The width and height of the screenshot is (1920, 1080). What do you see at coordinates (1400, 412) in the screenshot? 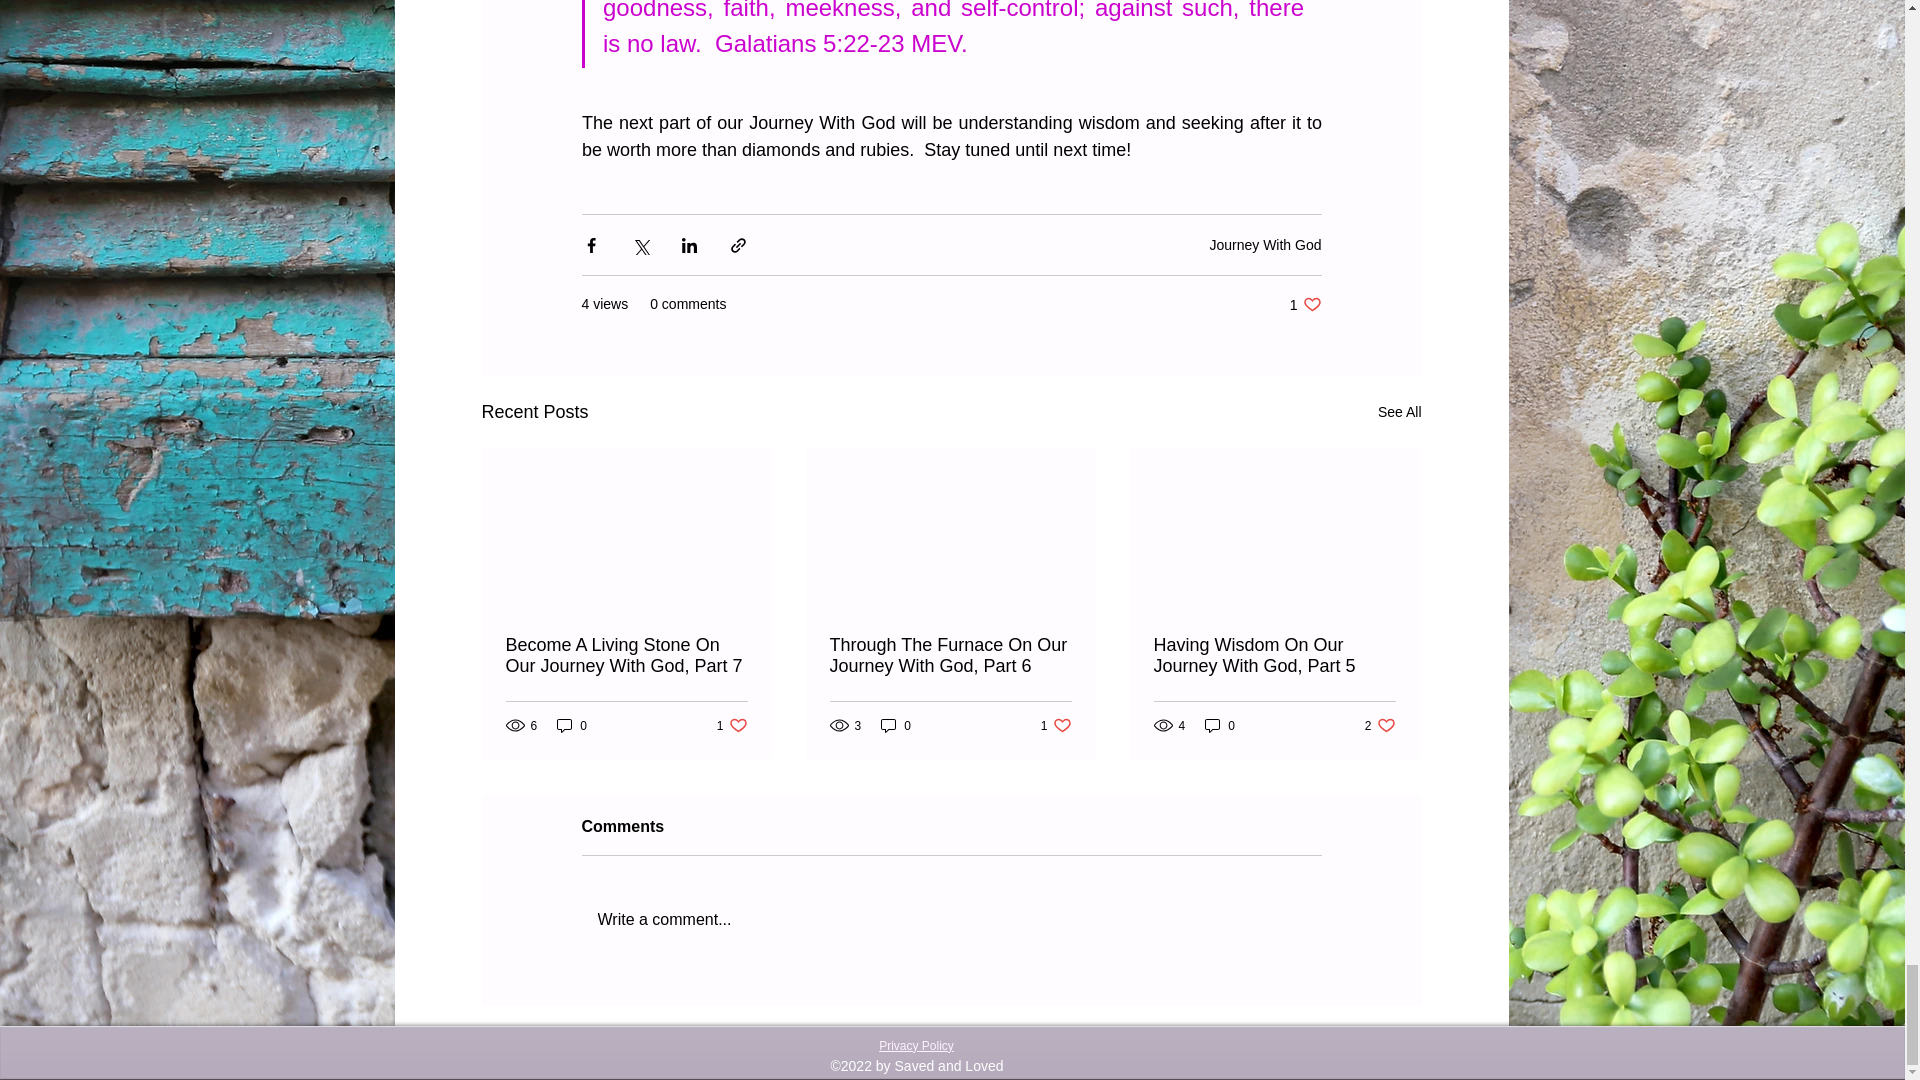
I see `0` at bounding box center [1400, 412].